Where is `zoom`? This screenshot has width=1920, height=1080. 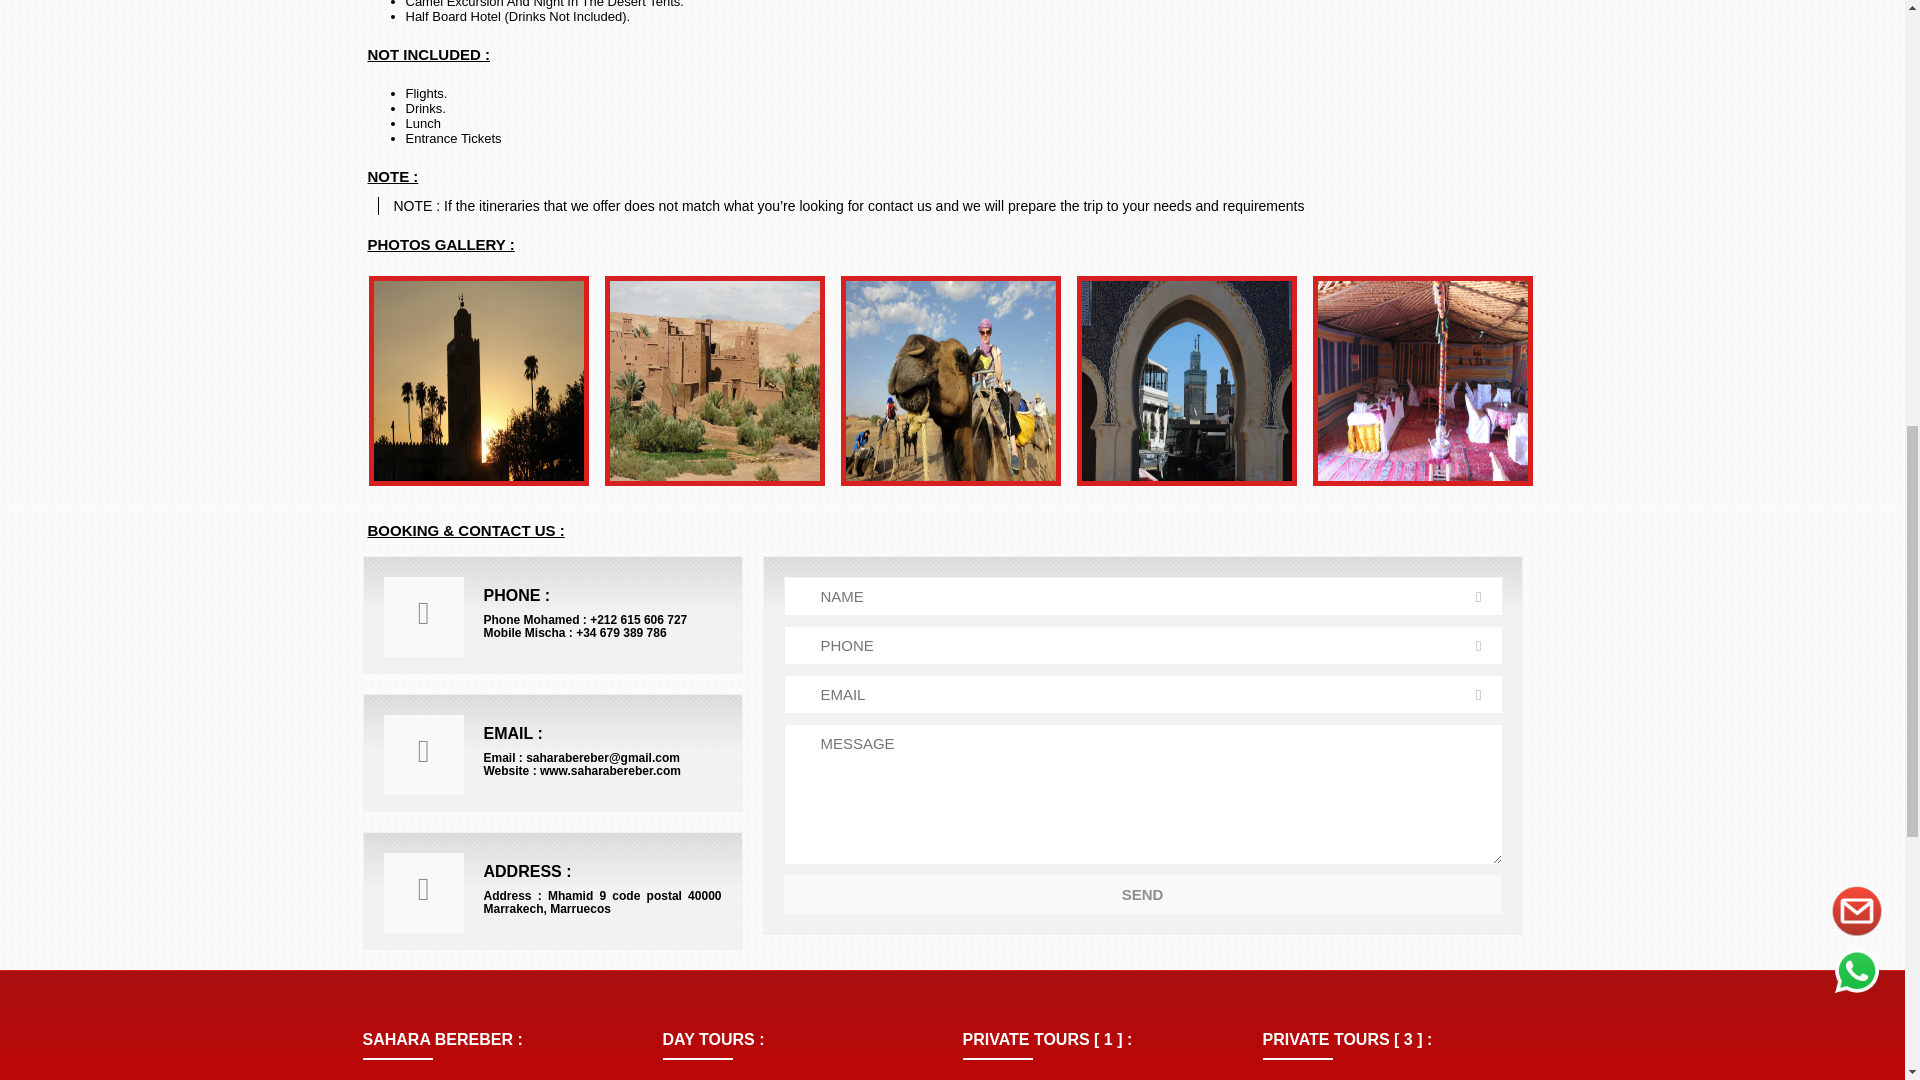
zoom is located at coordinates (950, 381).